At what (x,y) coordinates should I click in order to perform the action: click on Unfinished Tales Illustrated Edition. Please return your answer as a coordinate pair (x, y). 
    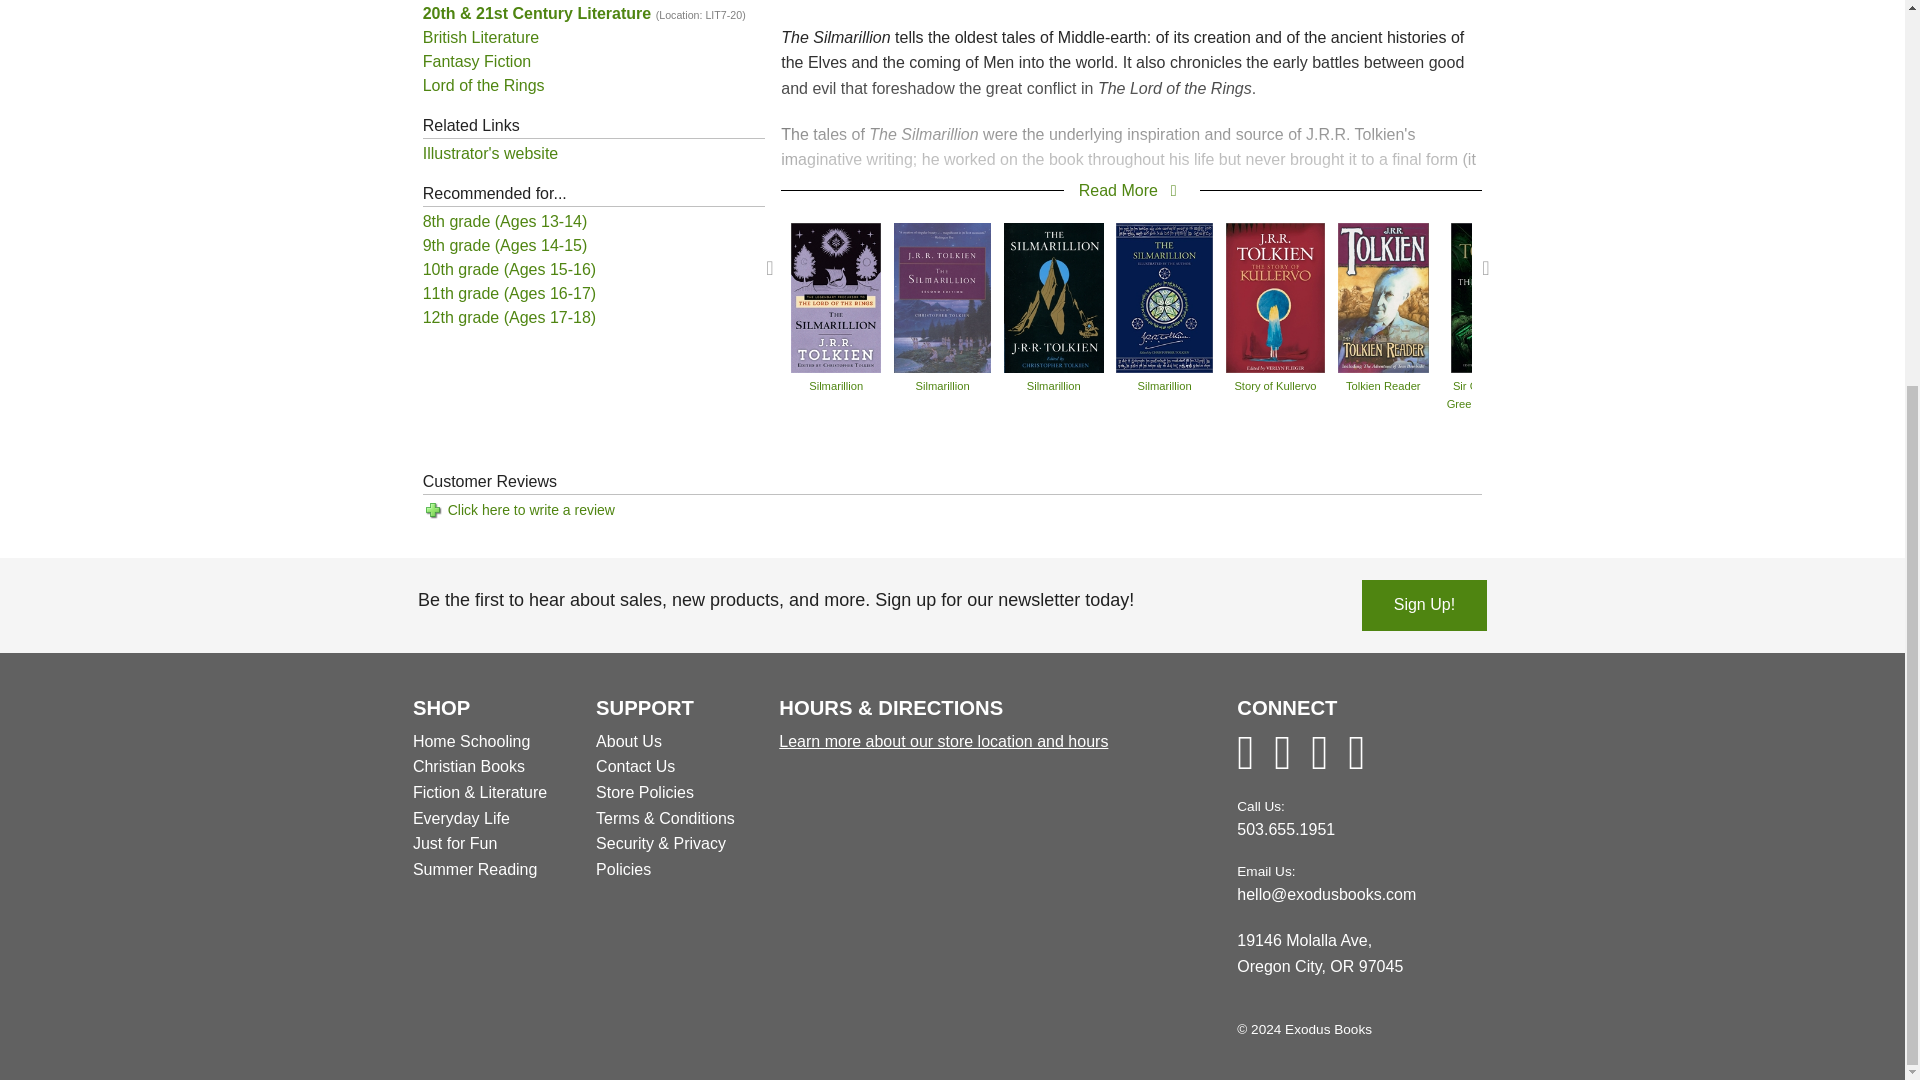
    Looking at the image, I should click on (1762, 296).